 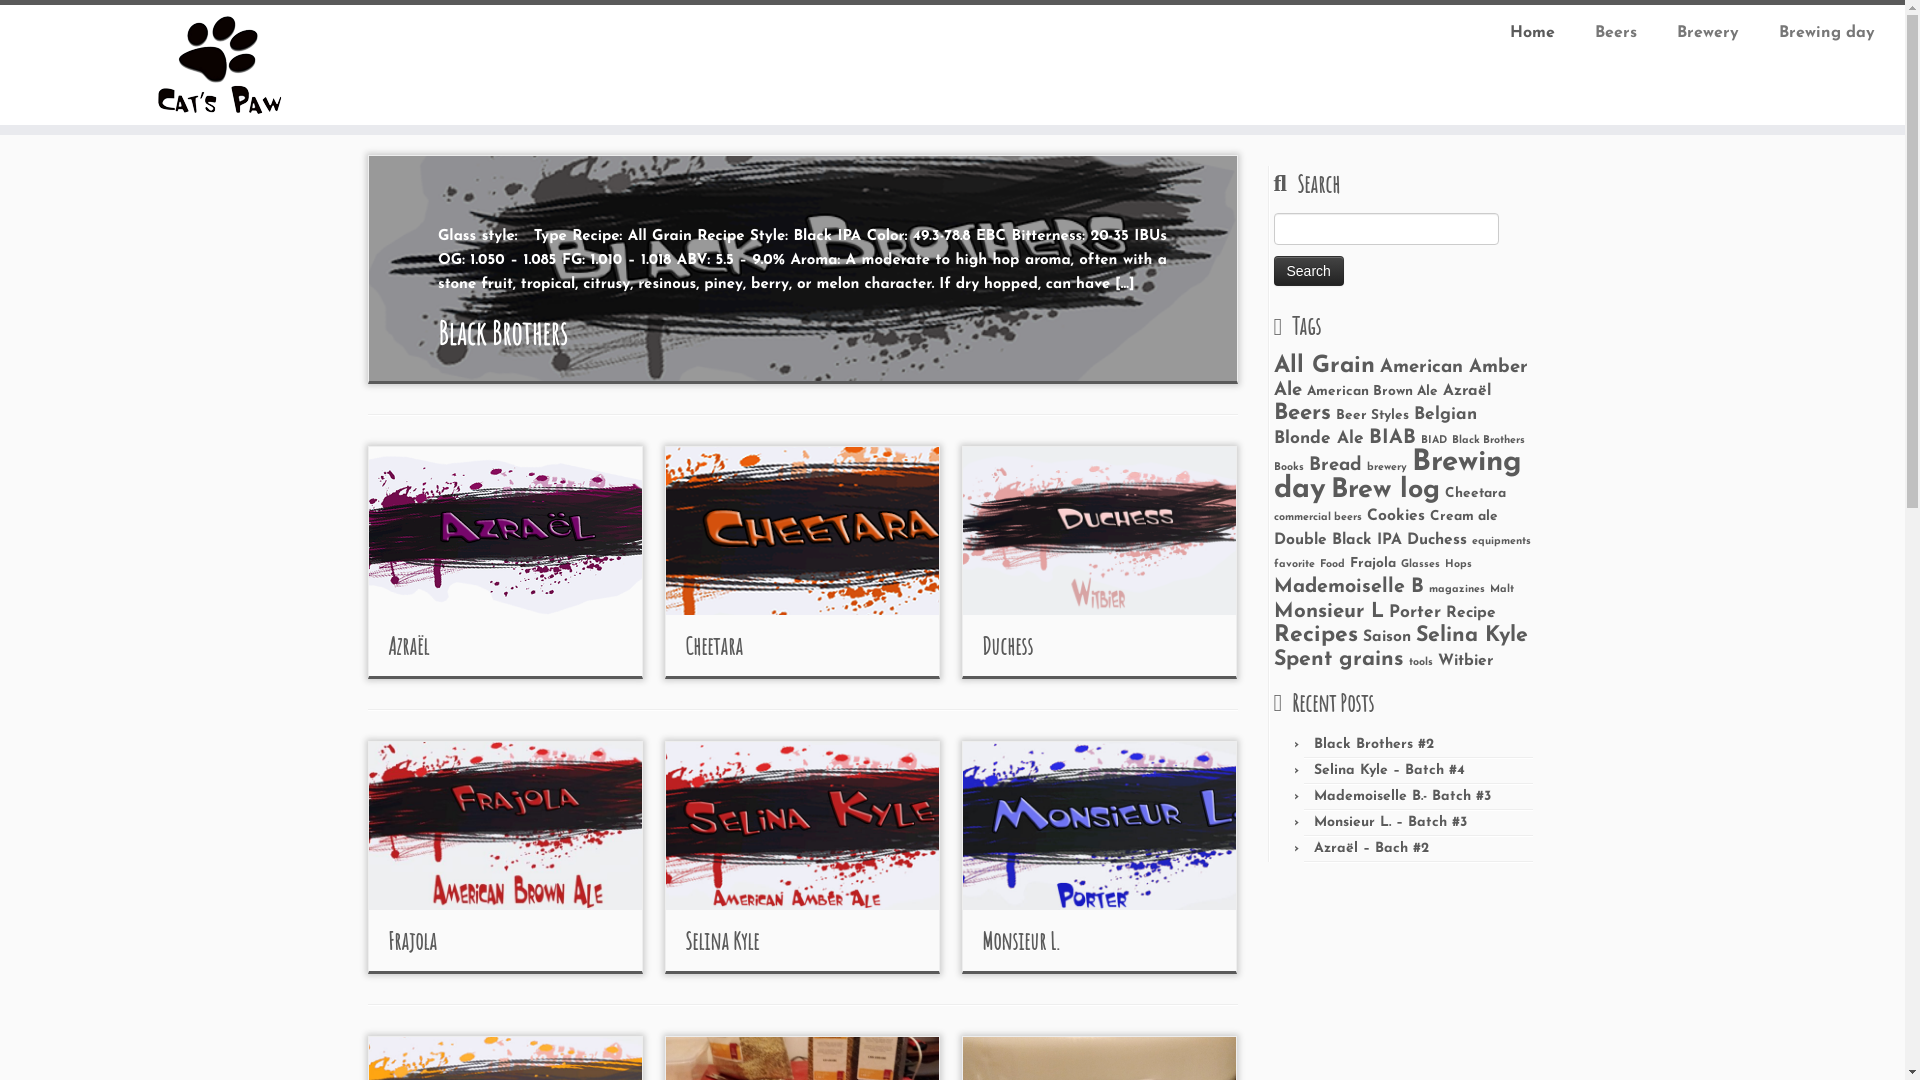 What do you see at coordinates (1329, 612) in the screenshot?
I see `Monsieur L` at bounding box center [1329, 612].